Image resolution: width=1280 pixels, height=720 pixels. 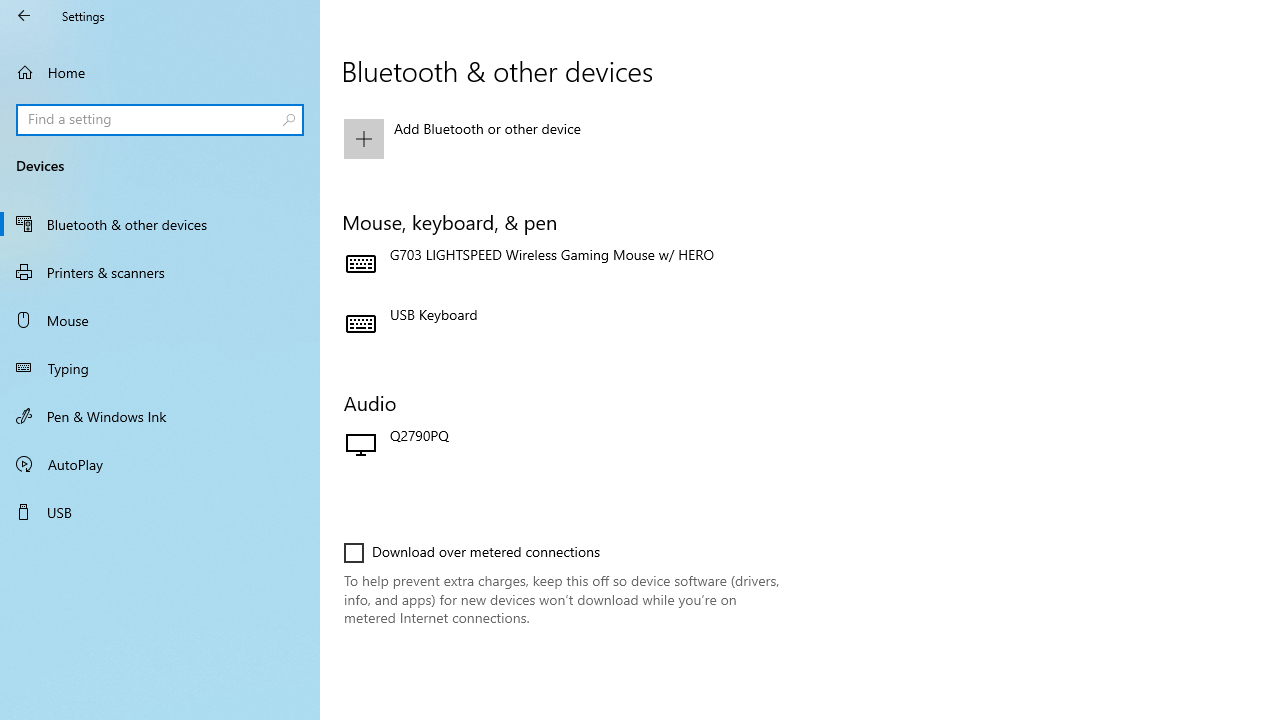 What do you see at coordinates (160, 415) in the screenshot?
I see `Pen & Windows Ink` at bounding box center [160, 415].